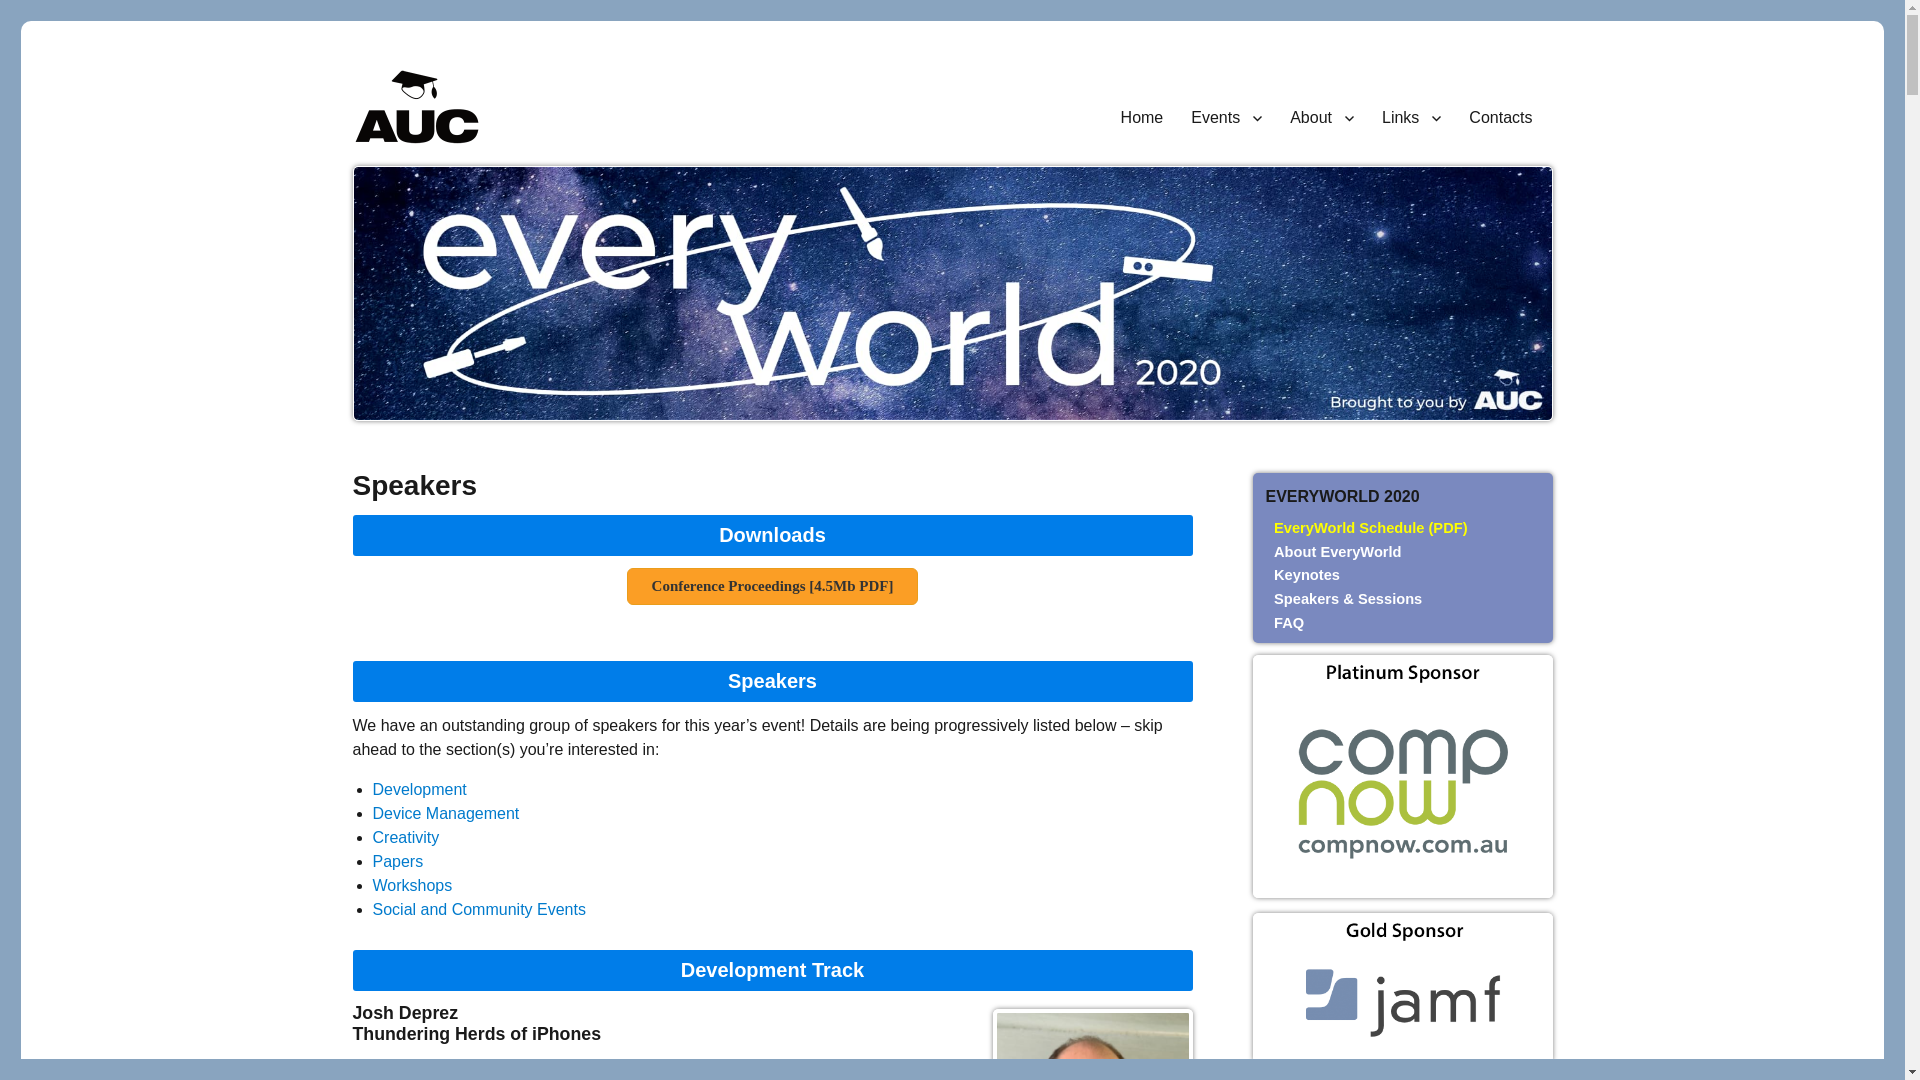 This screenshot has height=1080, width=1920. What do you see at coordinates (478, 910) in the screenshot?
I see `Social and Community Events` at bounding box center [478, 910].